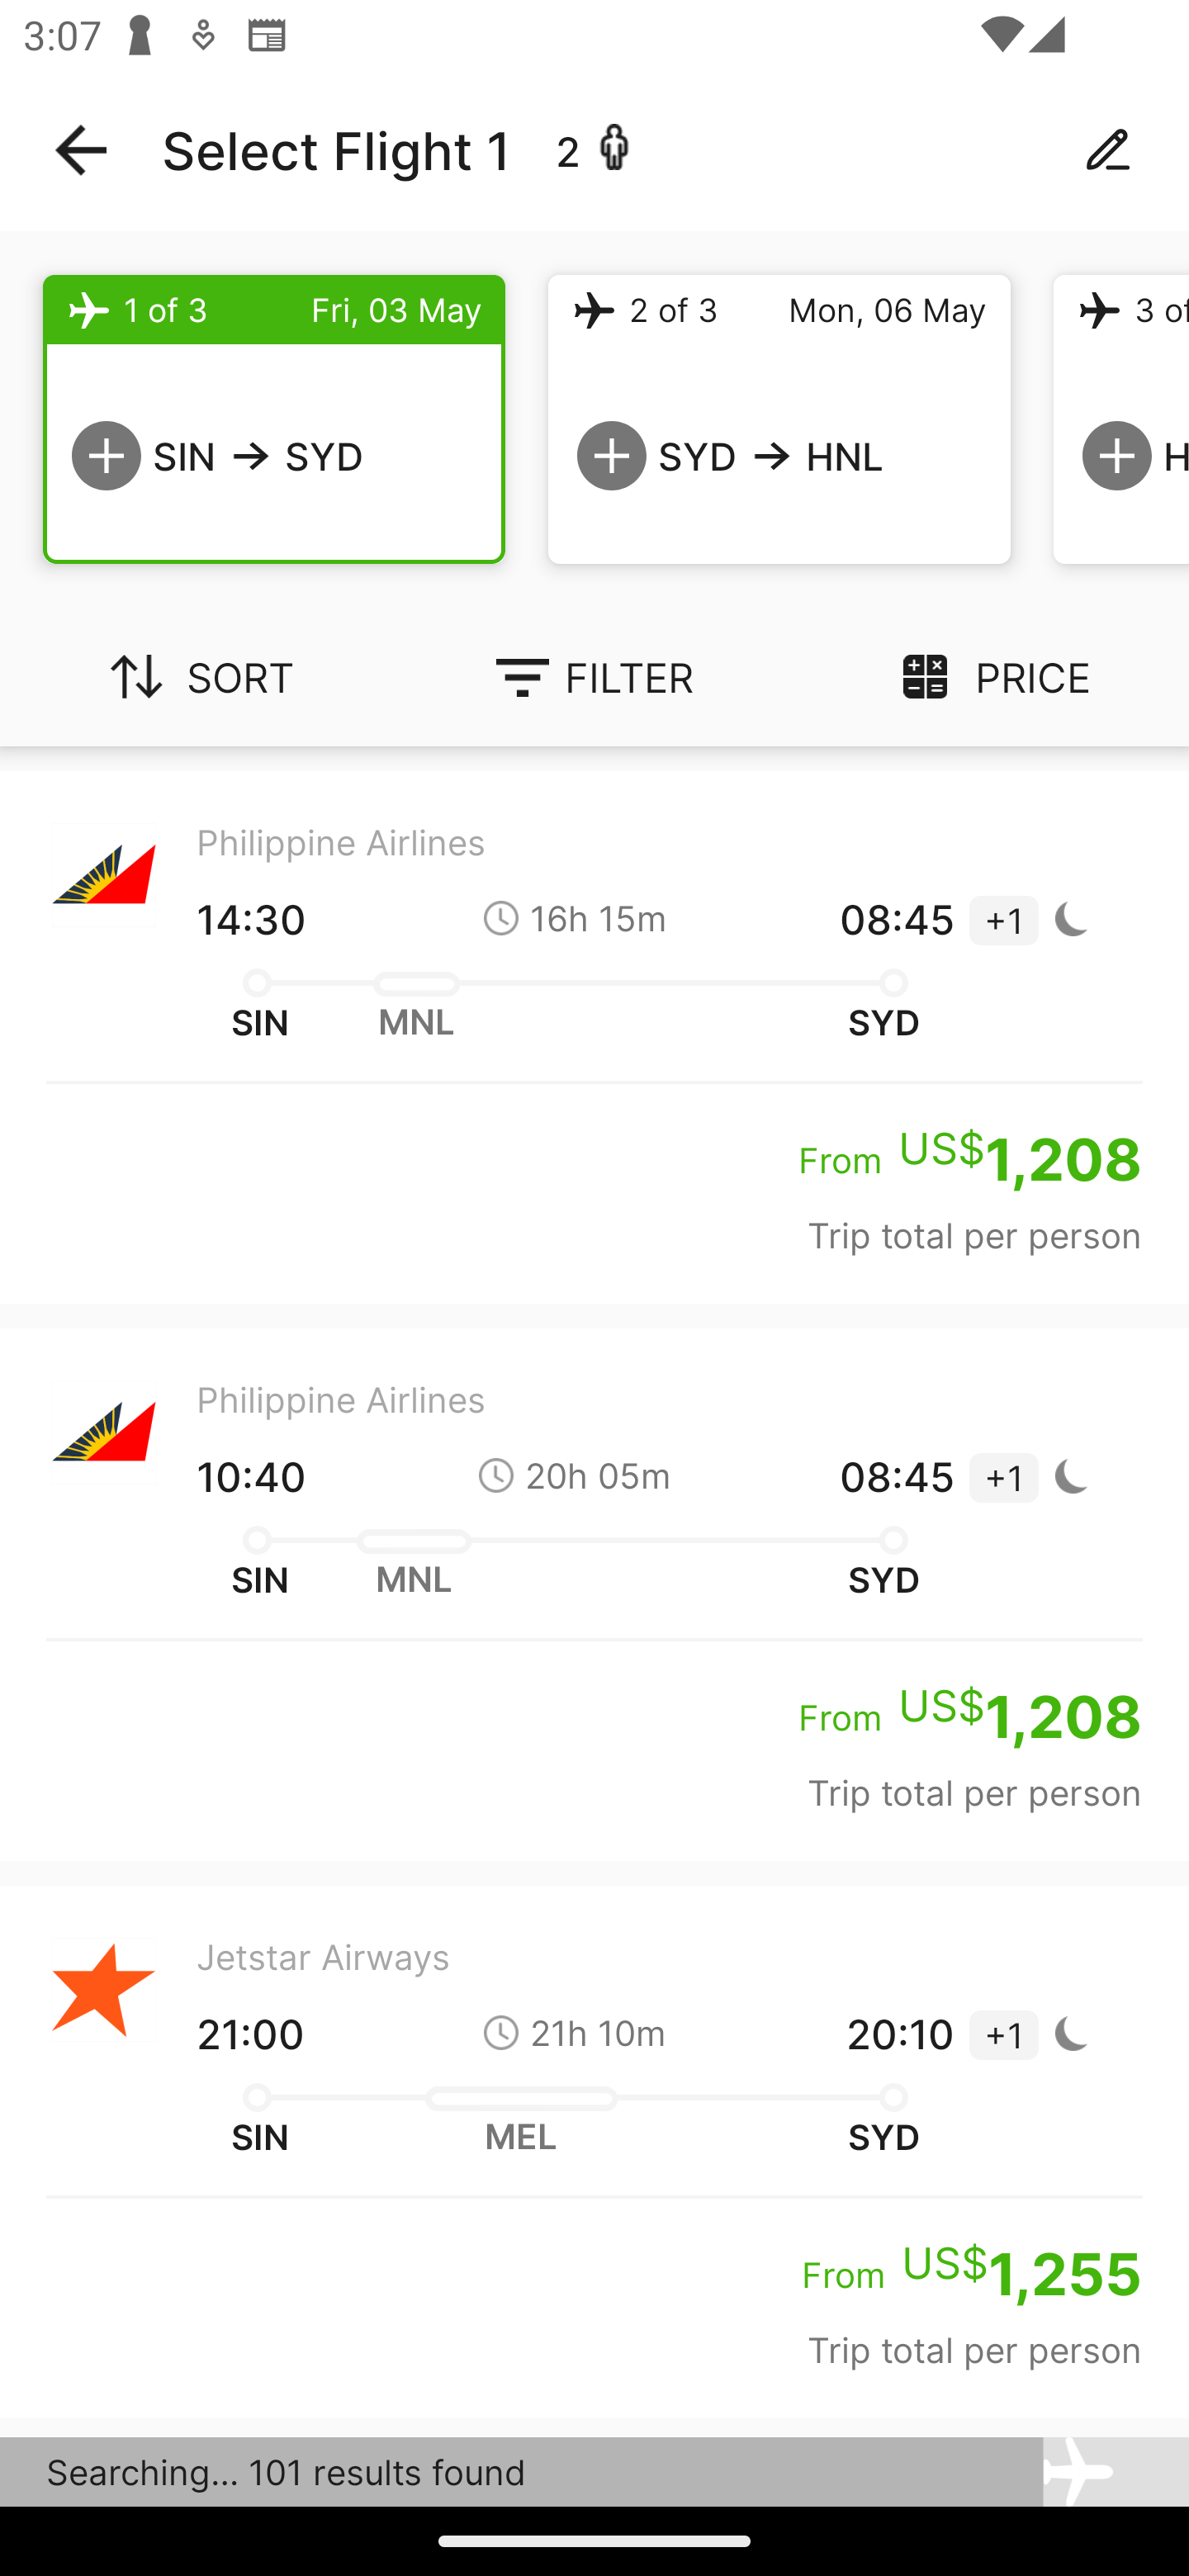 The image size is (1189, 2576). I want to click on 2 of 3 Mon, 06 May SYD HNL, so click(779, 419).